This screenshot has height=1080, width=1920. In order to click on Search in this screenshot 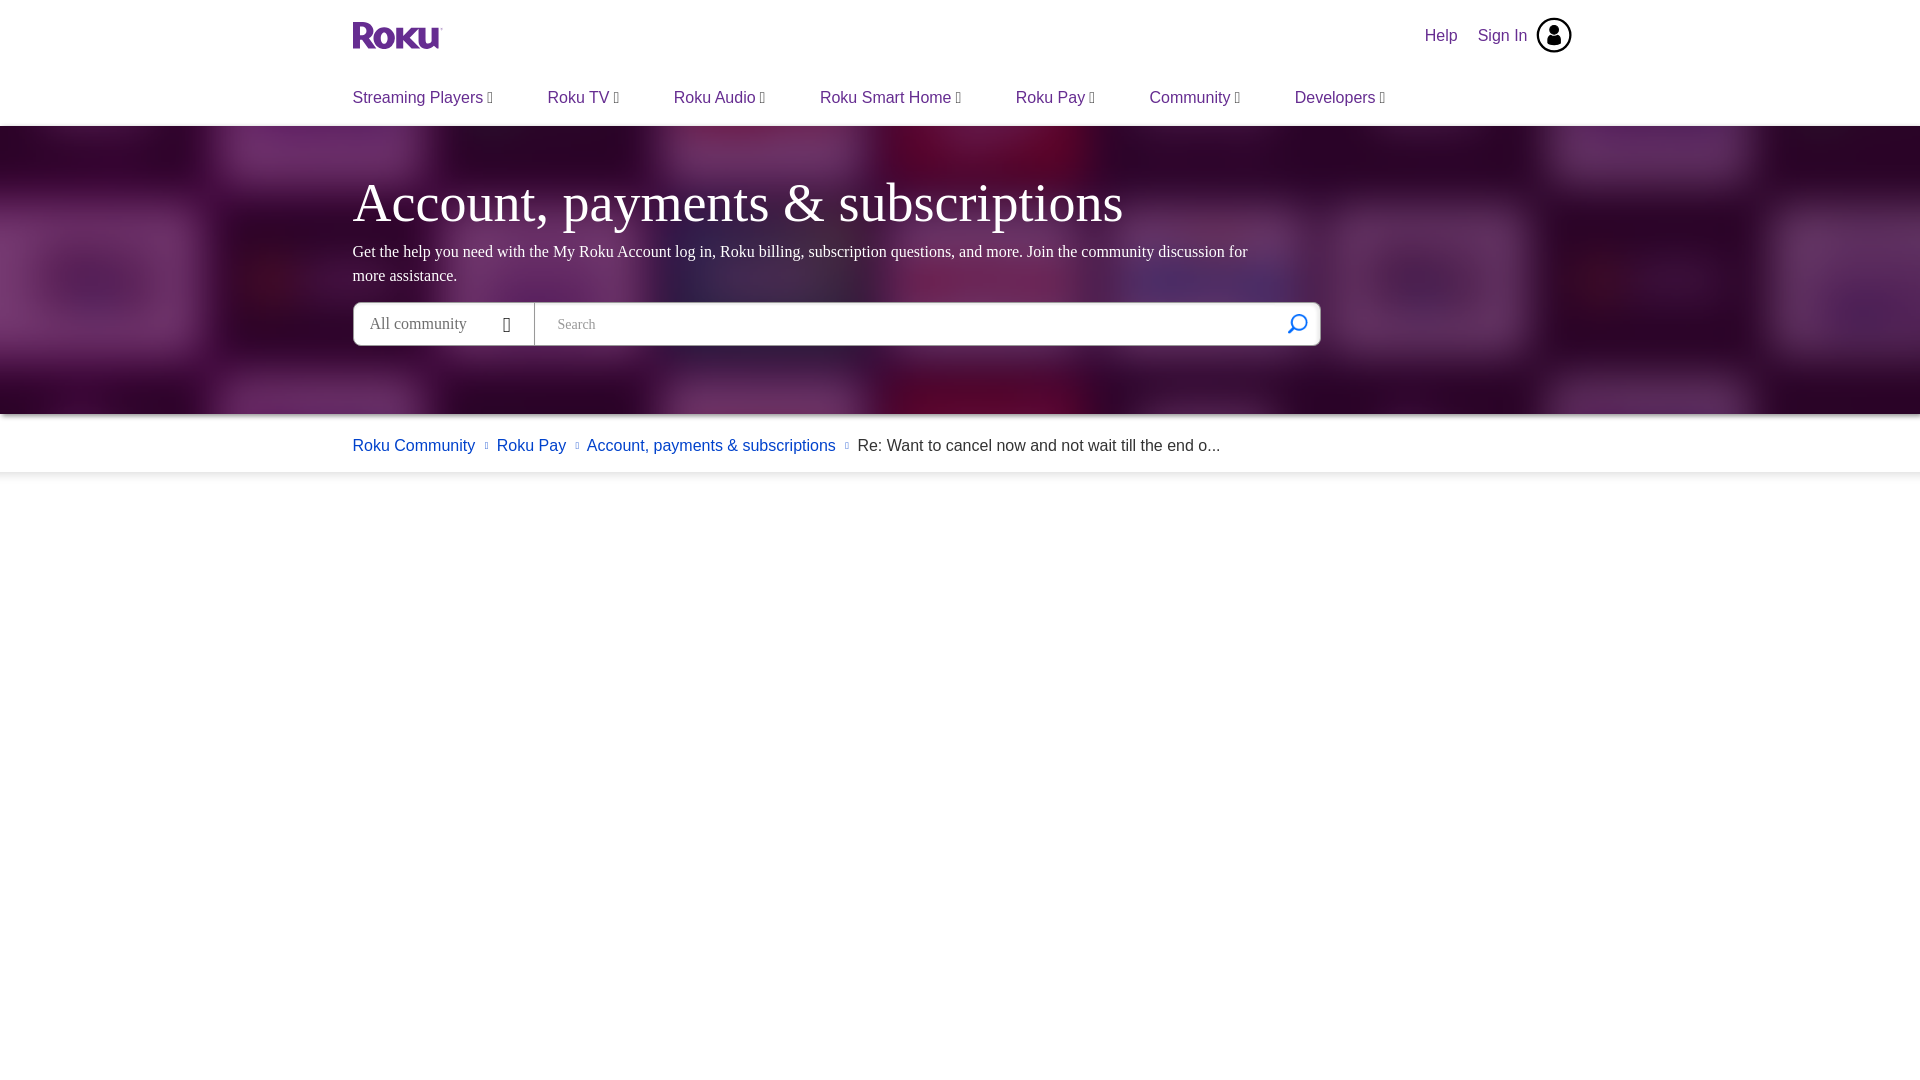, I will do `click(1297, 324)`.